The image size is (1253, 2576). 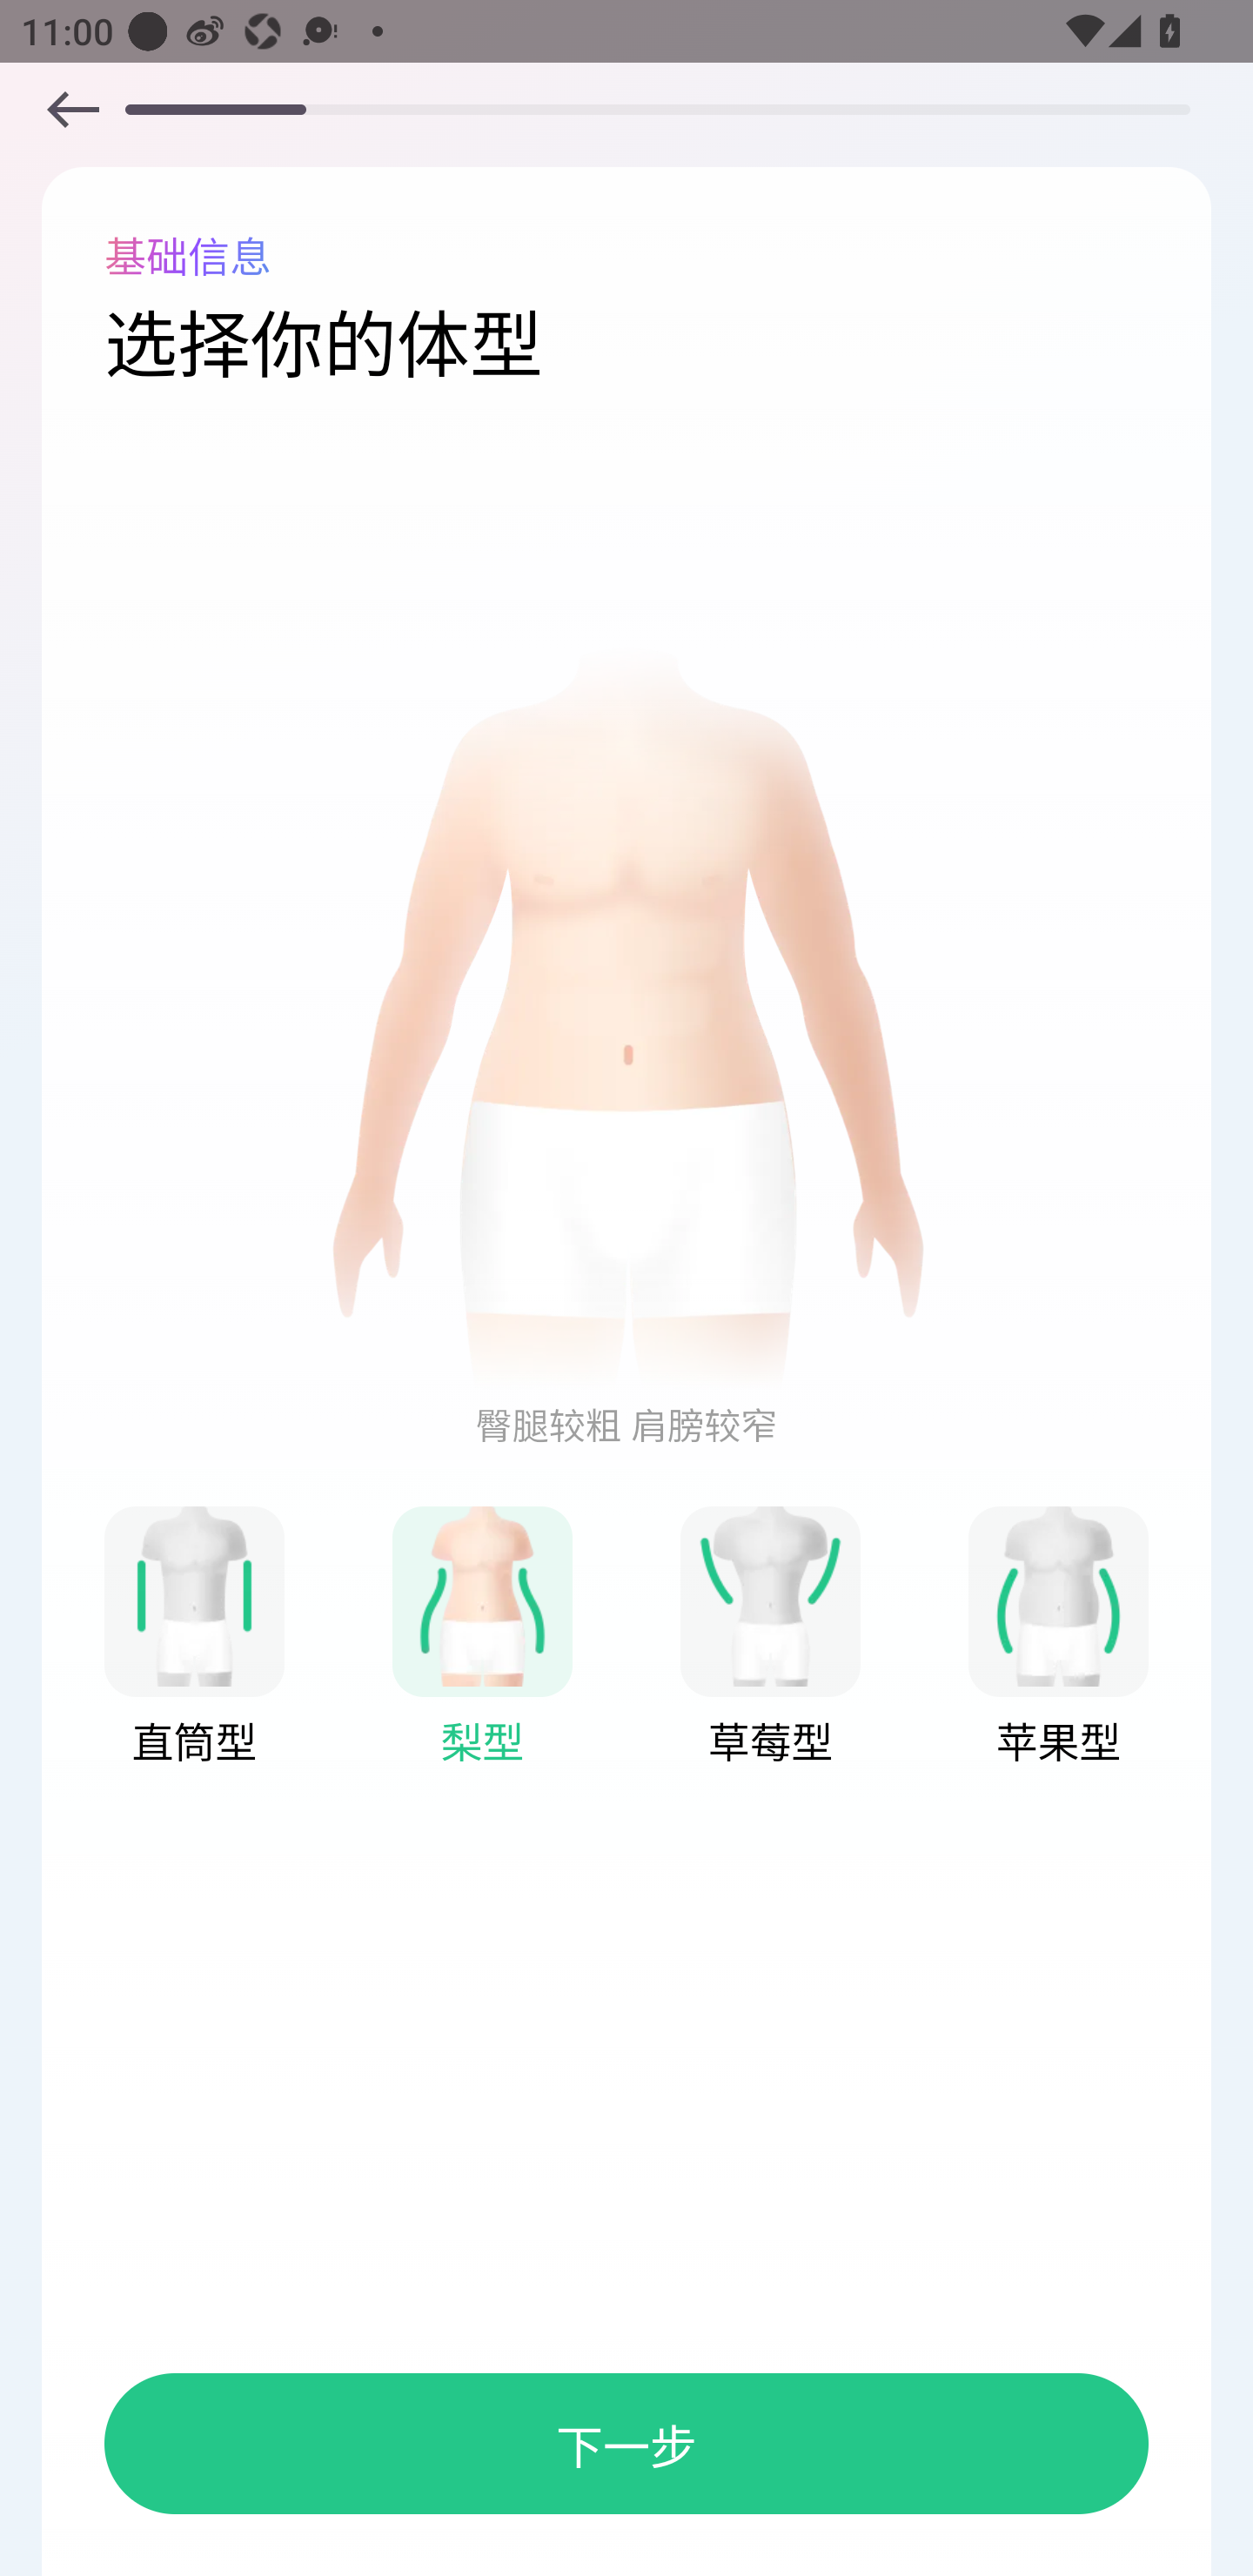 I want to click on 1   1 苹果型, so click(x=1058, y=1638).